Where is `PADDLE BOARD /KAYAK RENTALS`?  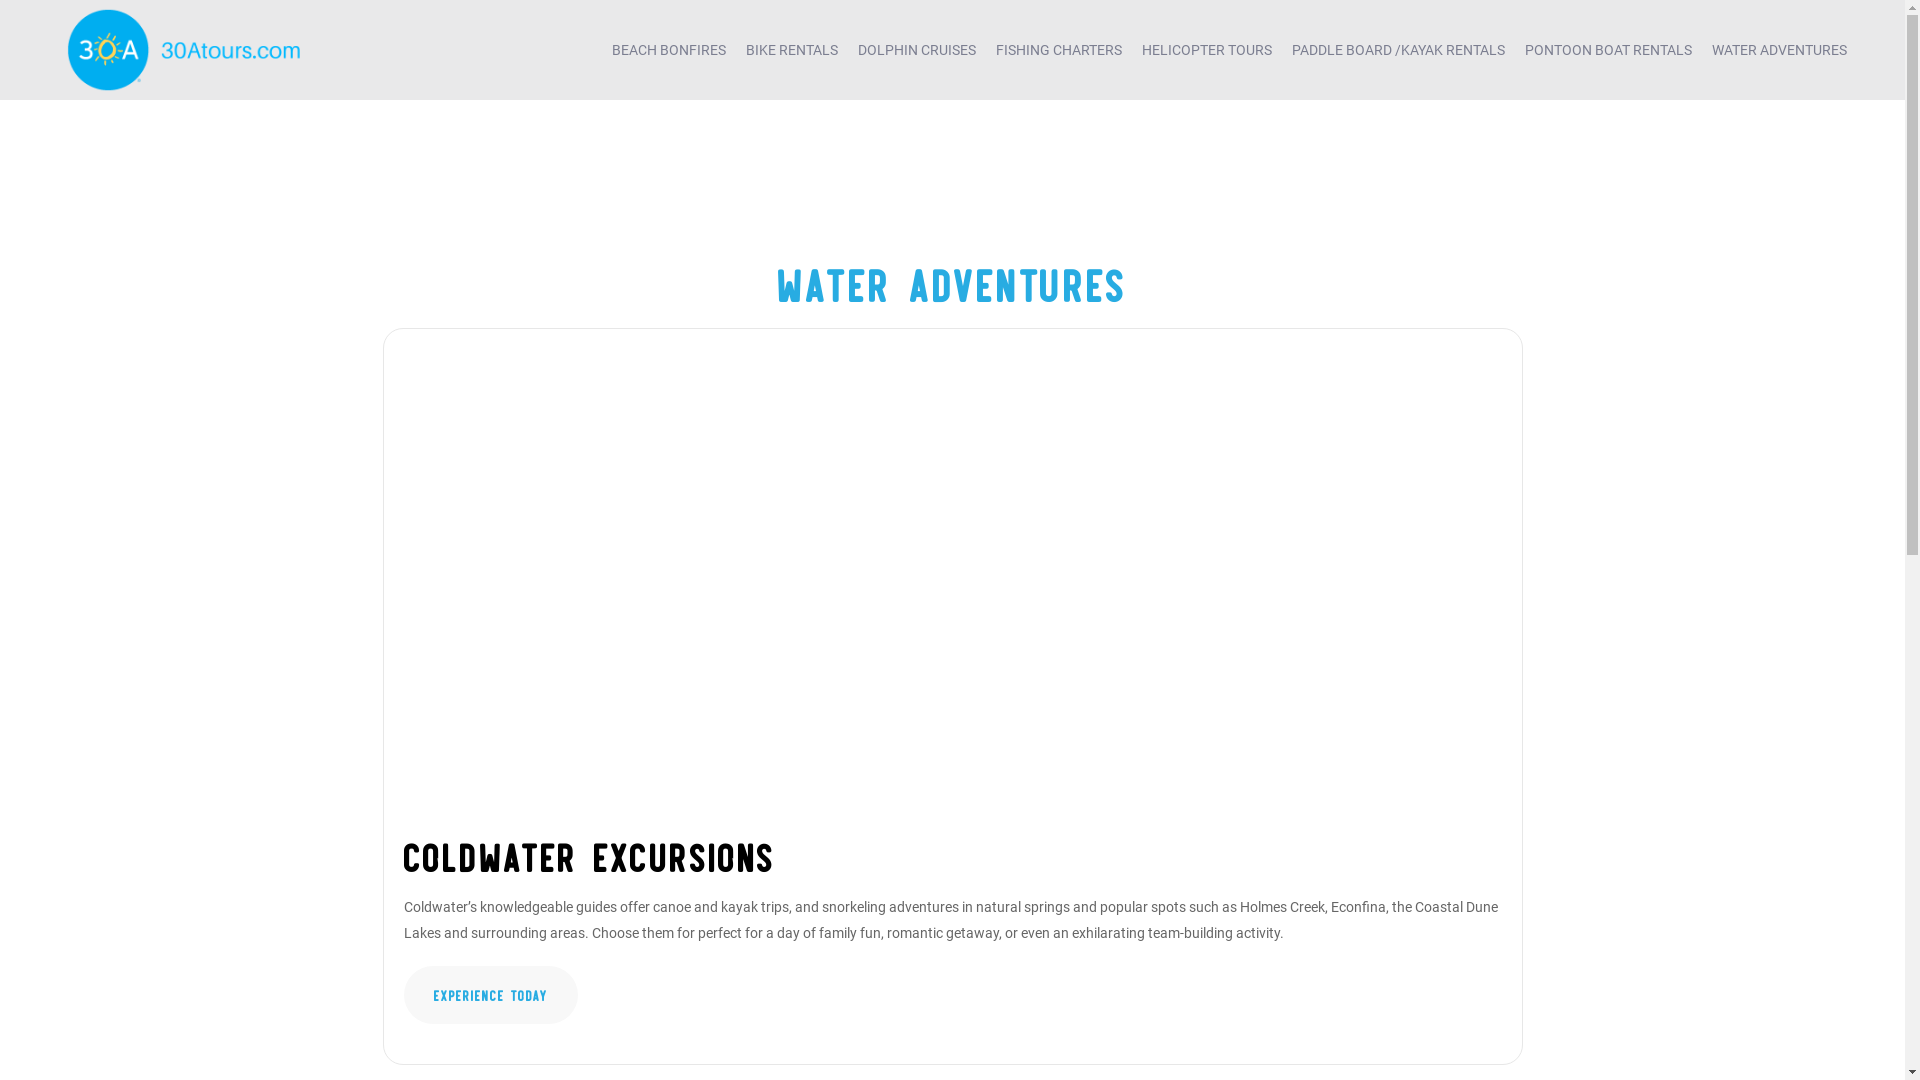
PADDLE BOARD /KAYAK RENTALS is located at coordinates (1398, 50).